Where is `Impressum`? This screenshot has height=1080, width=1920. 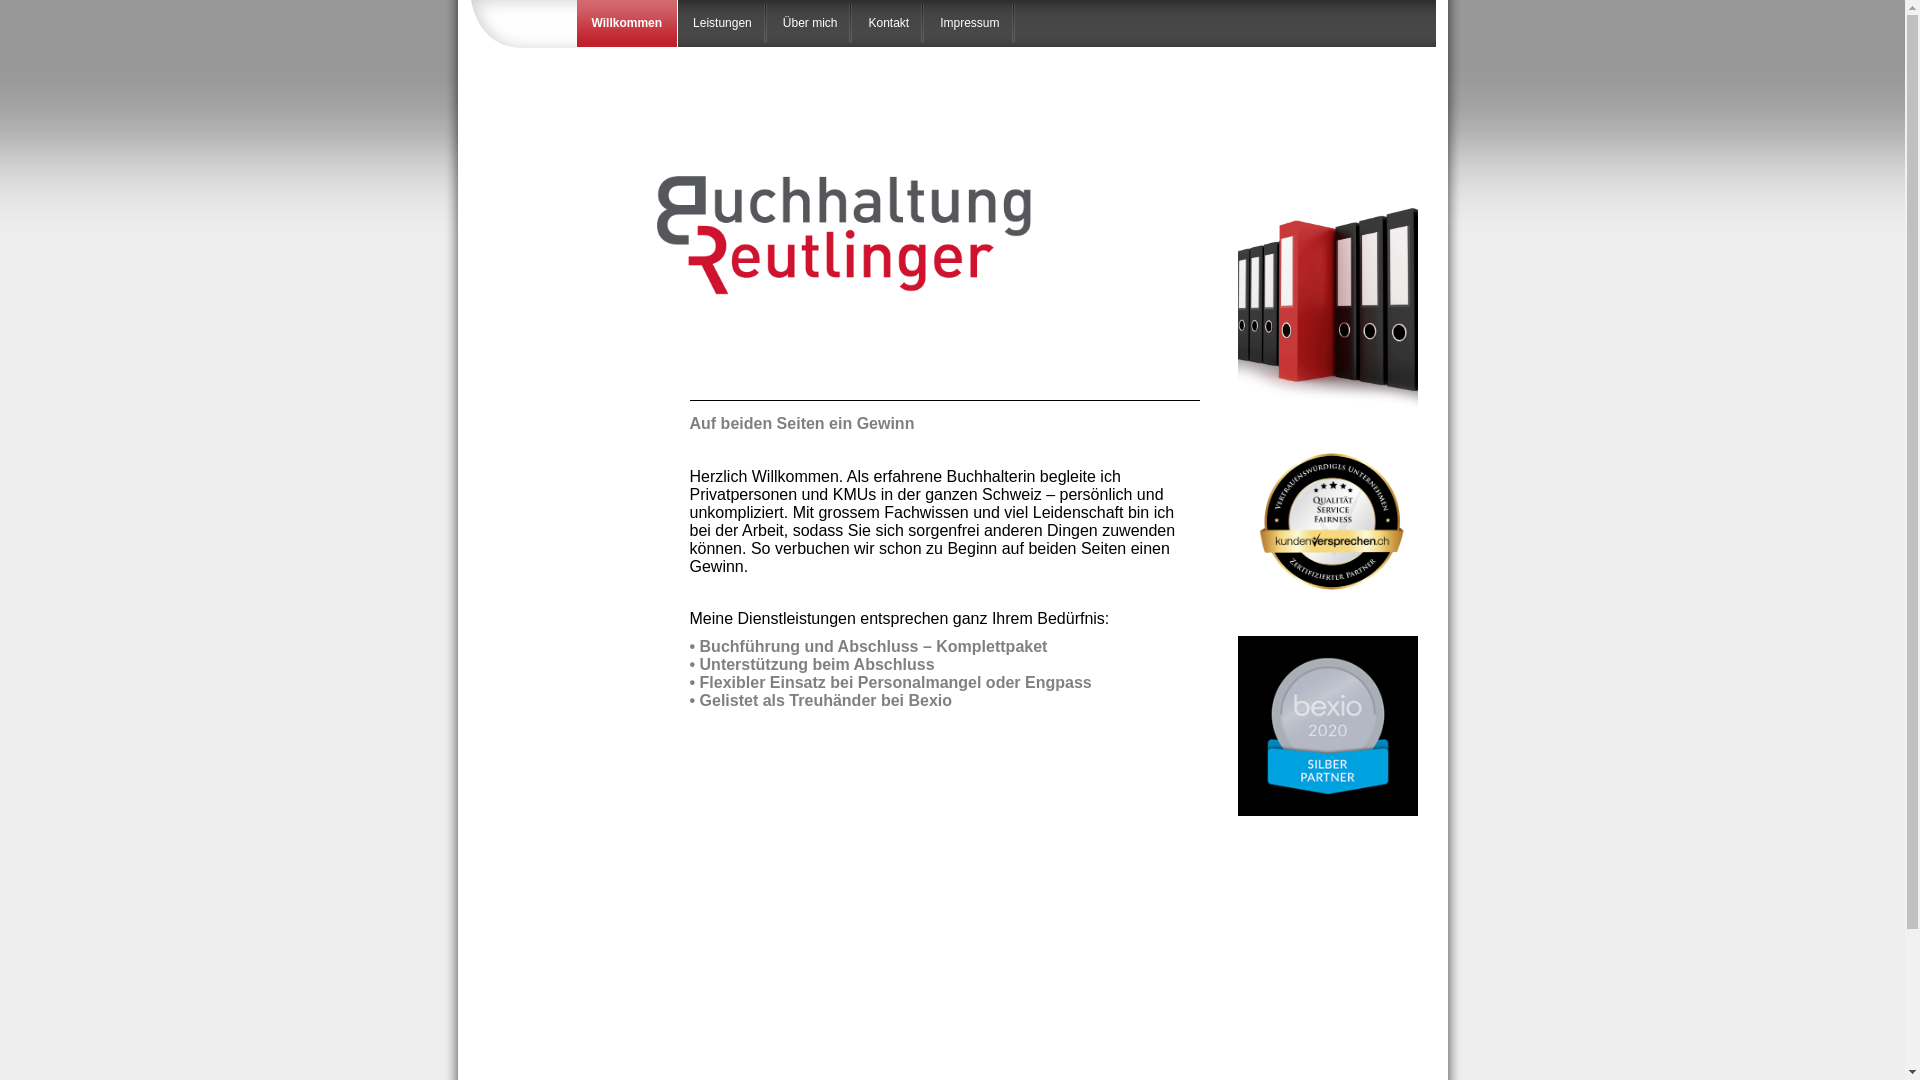 Impressum is located at coordinates (970, 24).